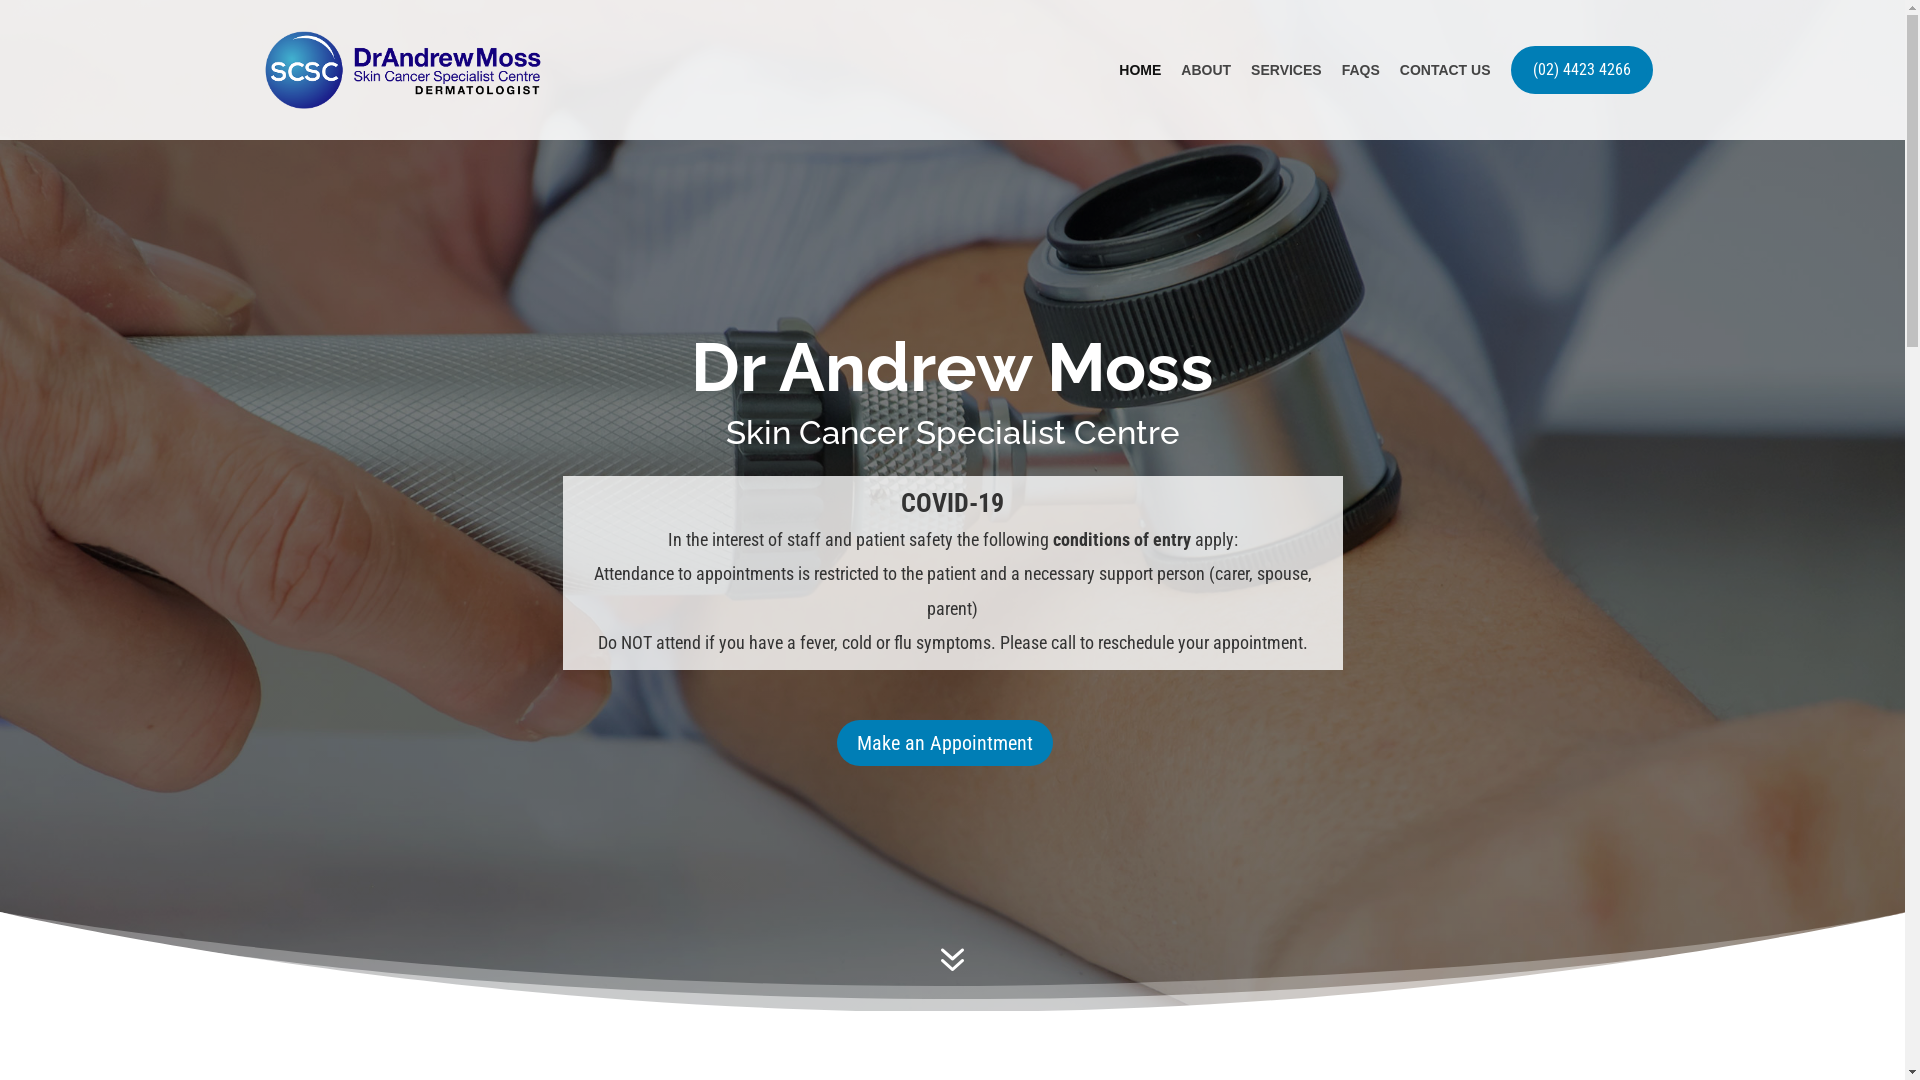 The image size is (1920, 1080). What do you see at coordinates (1286, 70) in the screenshot?
I see `SERVICES` at bounding box center [1286, 70].